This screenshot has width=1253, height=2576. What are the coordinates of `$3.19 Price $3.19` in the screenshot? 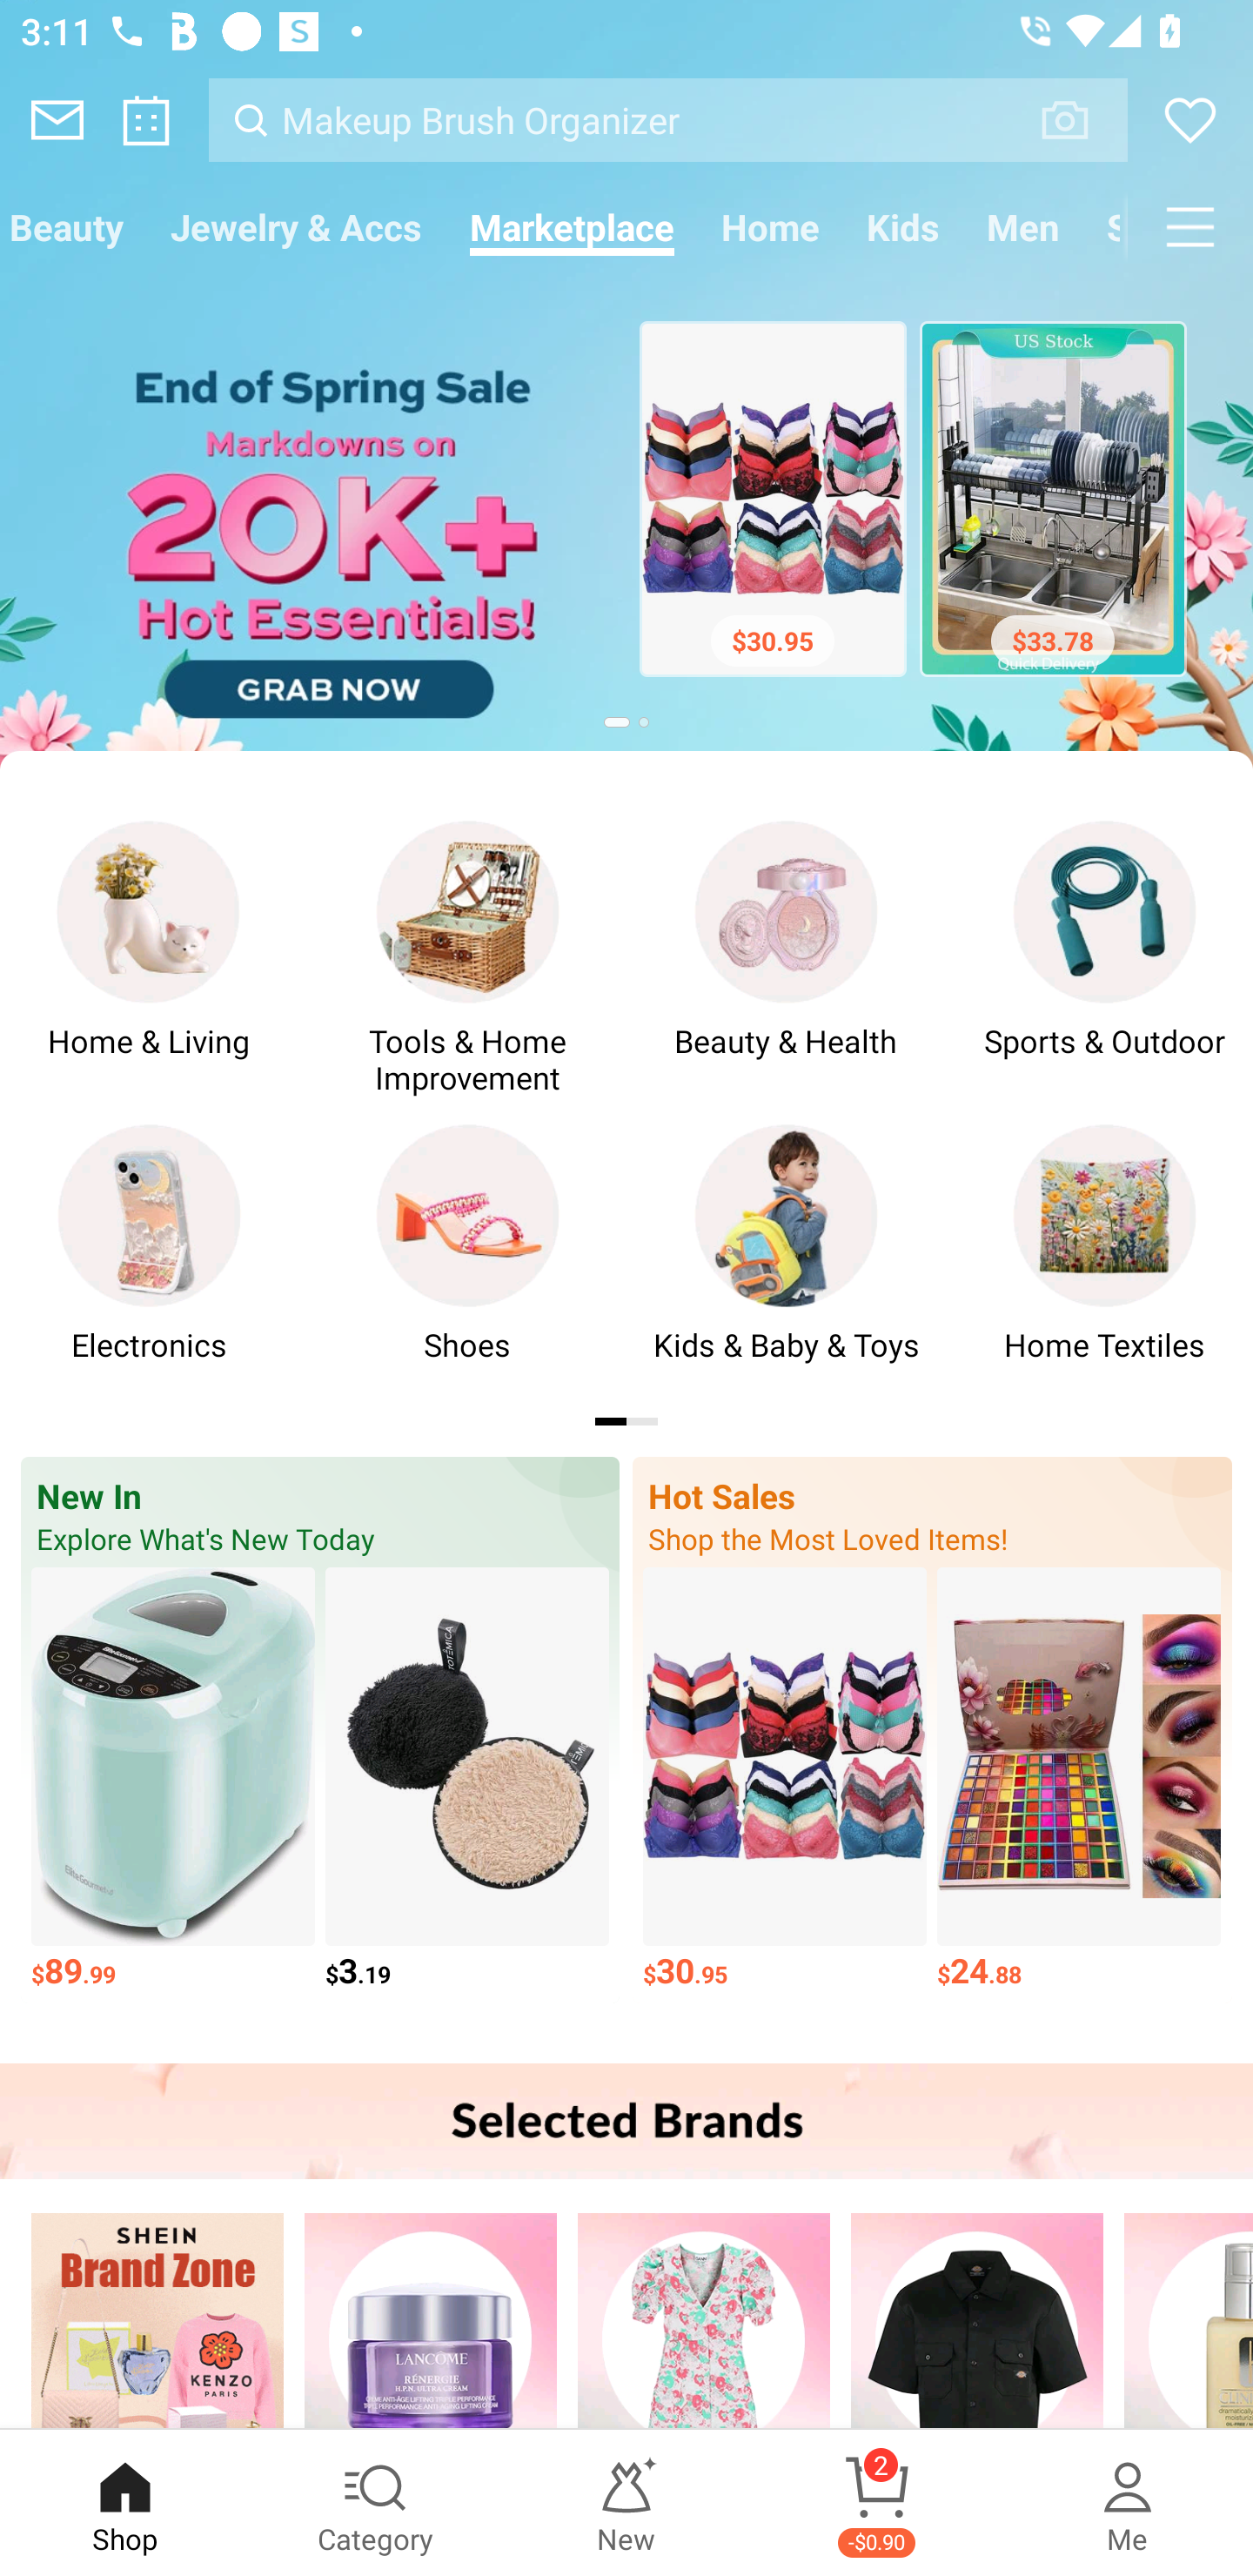 It's located at (466, 1780).